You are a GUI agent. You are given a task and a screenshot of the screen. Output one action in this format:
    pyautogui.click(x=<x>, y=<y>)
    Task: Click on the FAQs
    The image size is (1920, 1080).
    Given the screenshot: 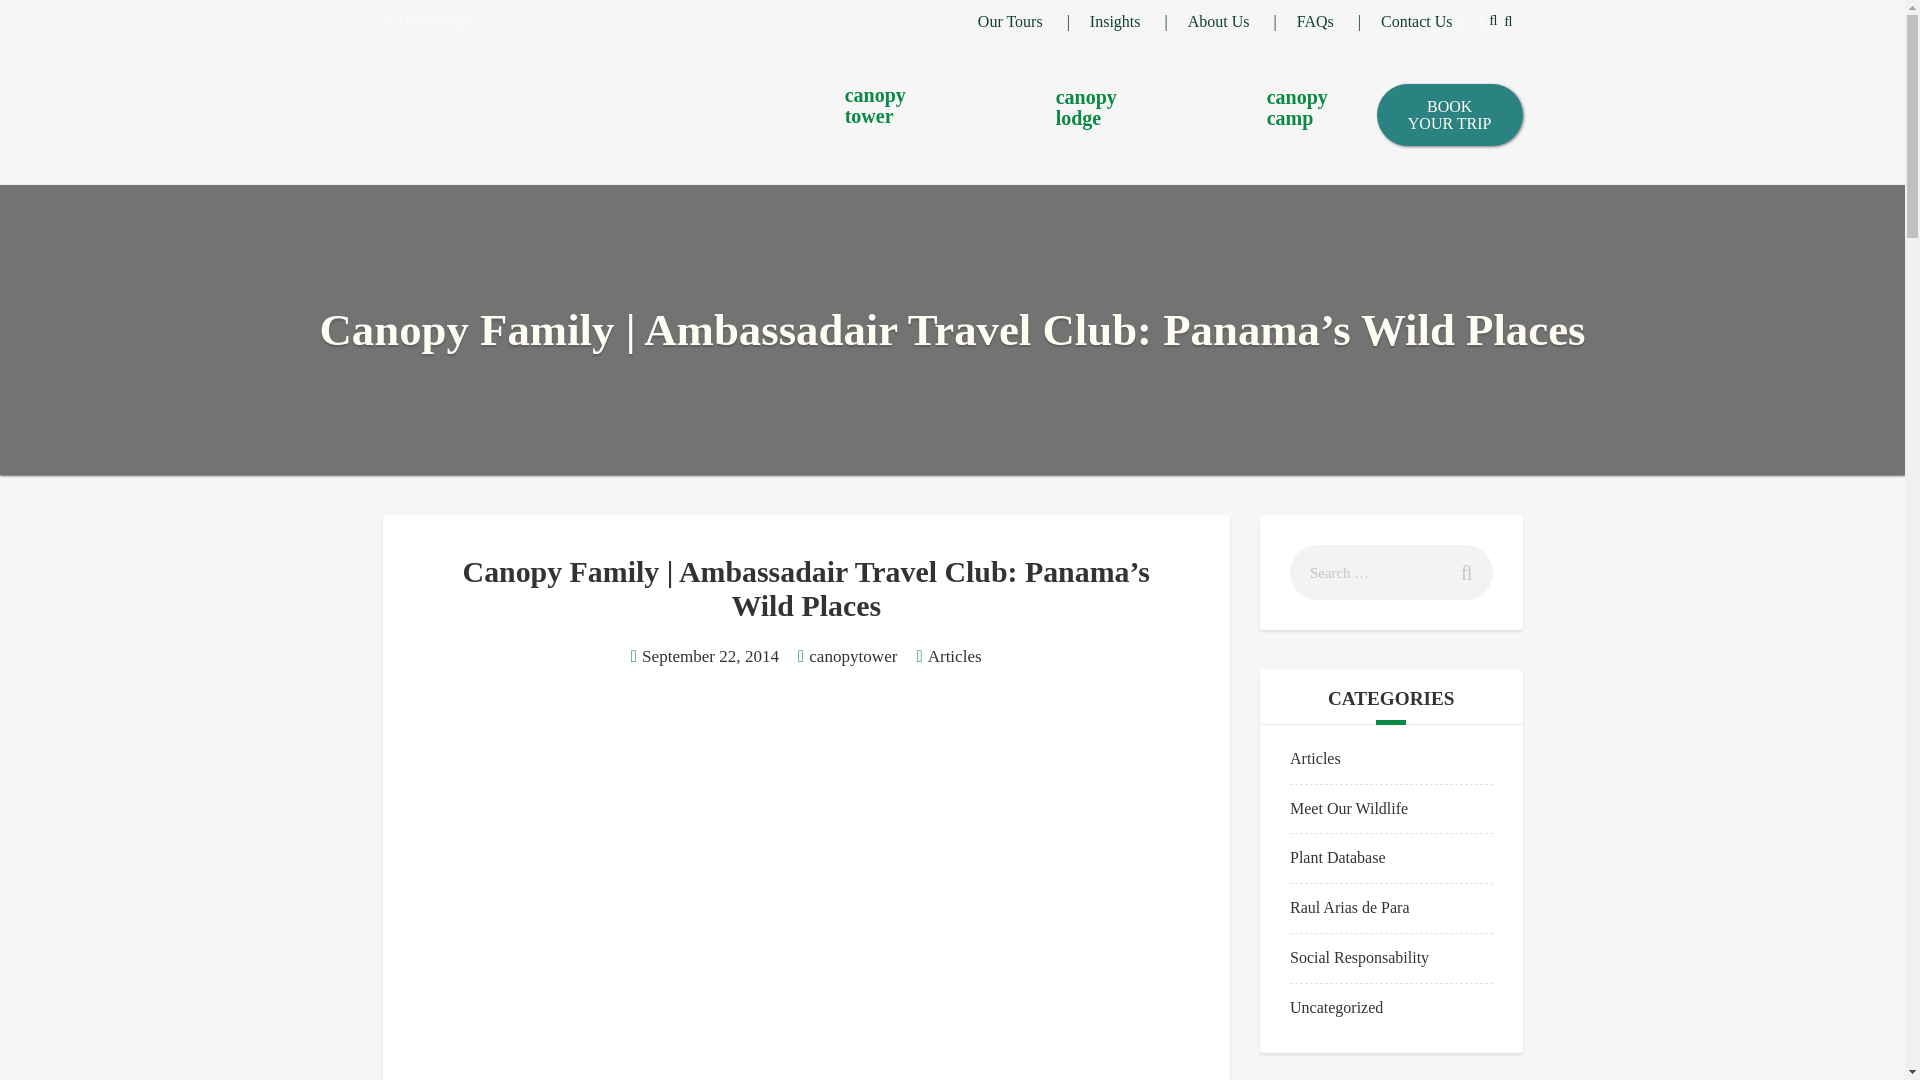 What is the action you would take?
    pyautogui.click(x=1010, y=21)
    